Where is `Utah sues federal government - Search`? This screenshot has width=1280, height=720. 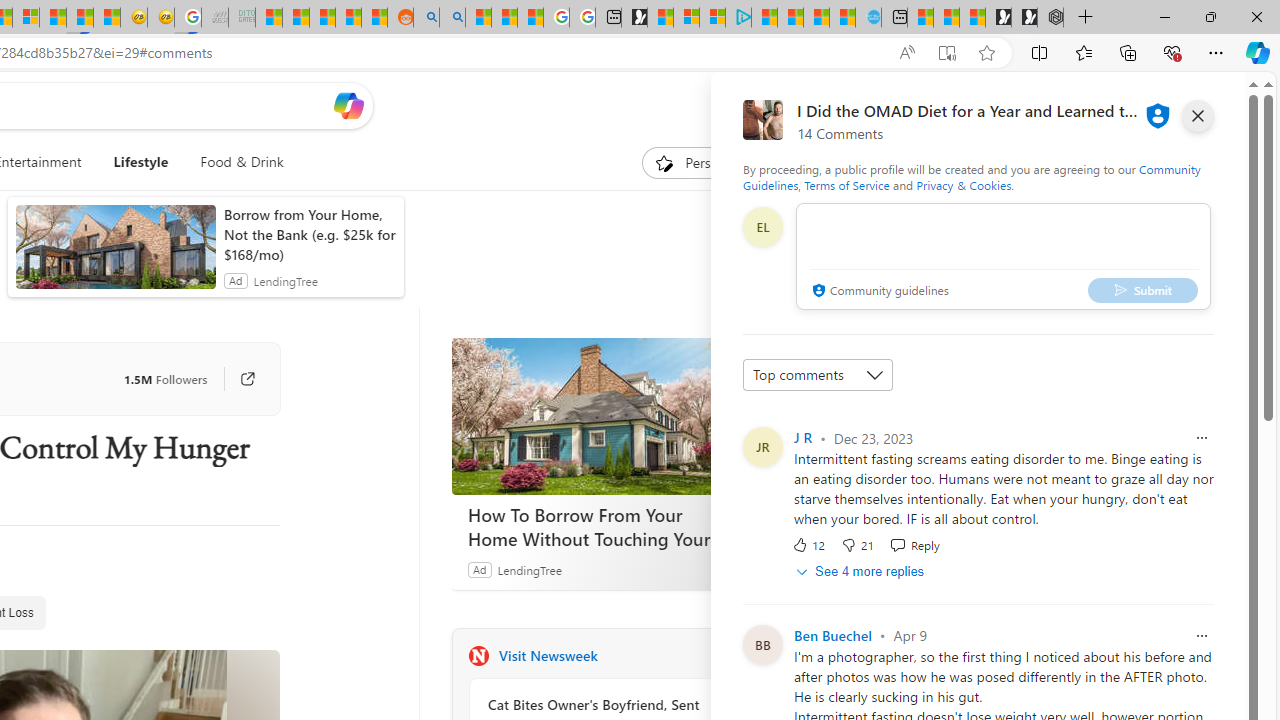
Utah sues federal government - Search is located at coordinates (452, 18).